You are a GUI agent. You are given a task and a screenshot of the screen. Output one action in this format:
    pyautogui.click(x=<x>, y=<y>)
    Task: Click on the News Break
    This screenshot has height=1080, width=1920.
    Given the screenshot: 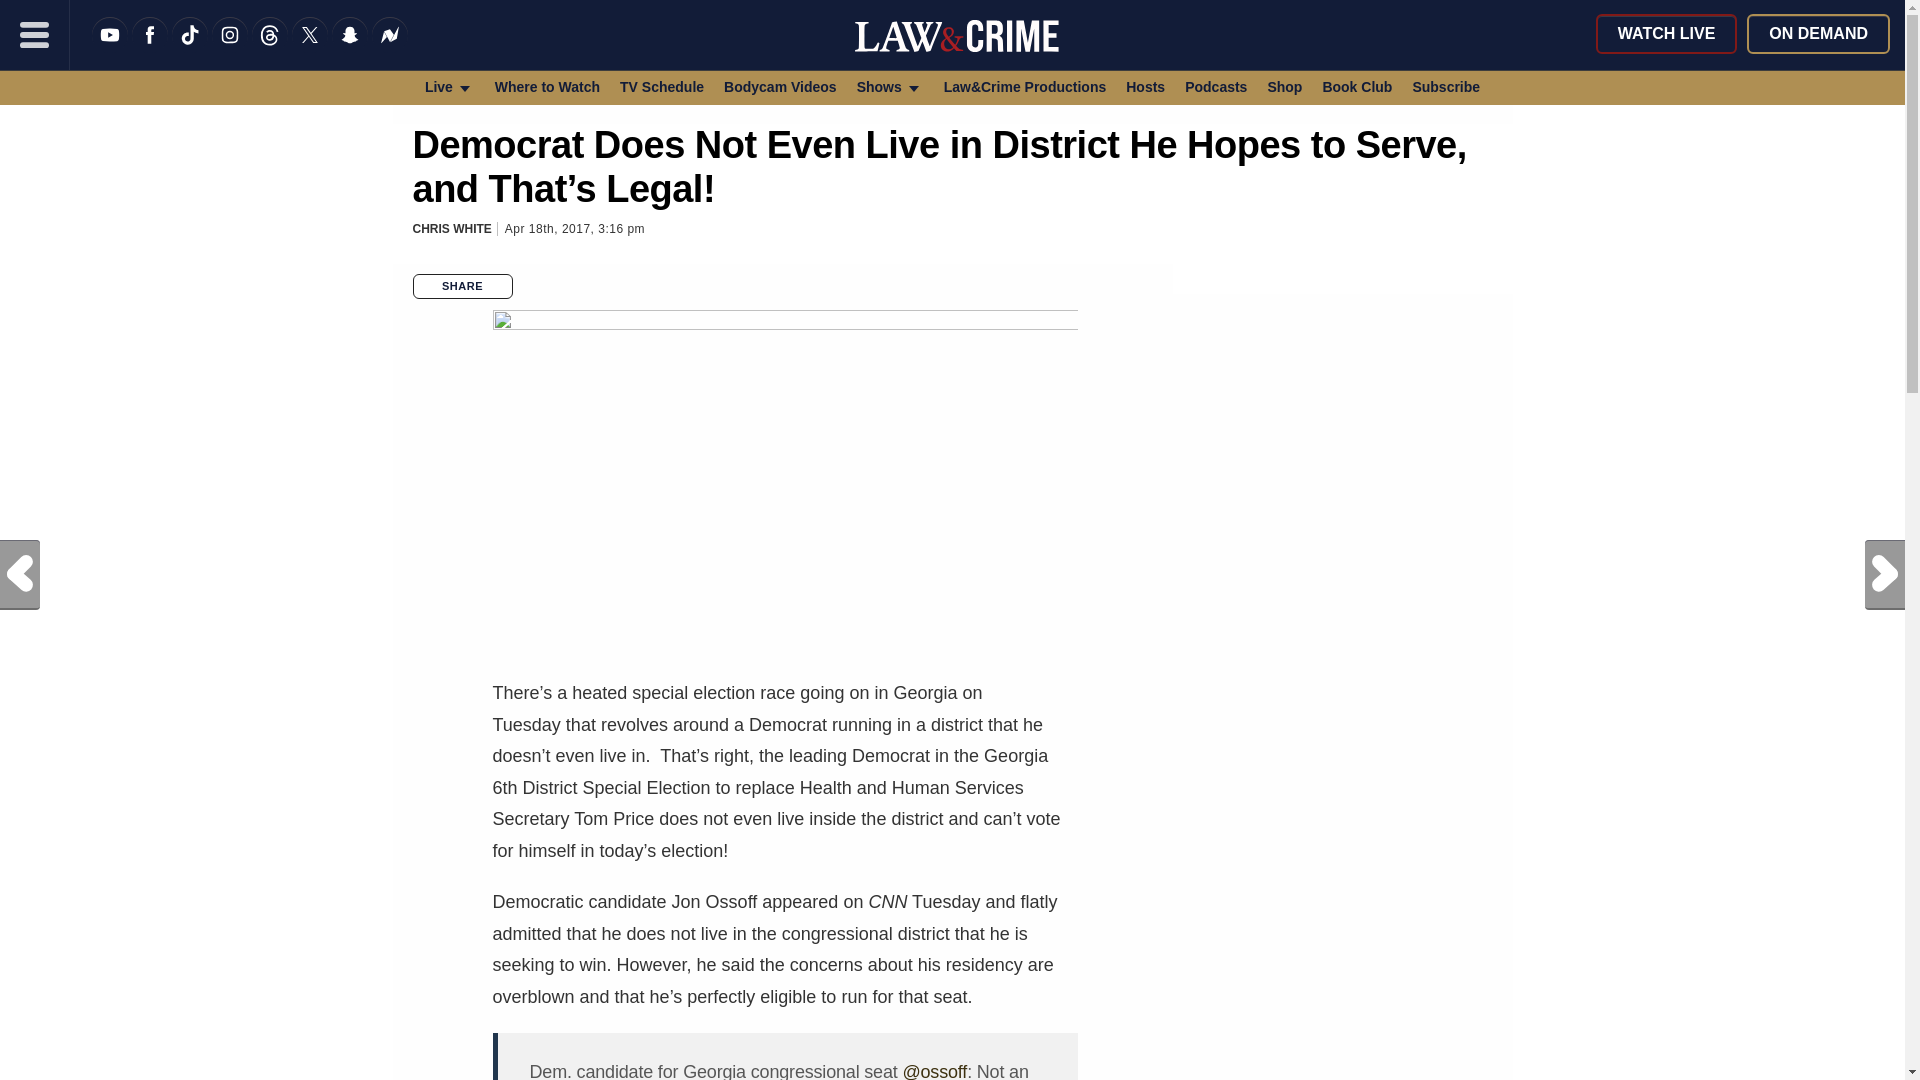 What is the action you would take?
    pyautogui.click(x=390, y=47)
    